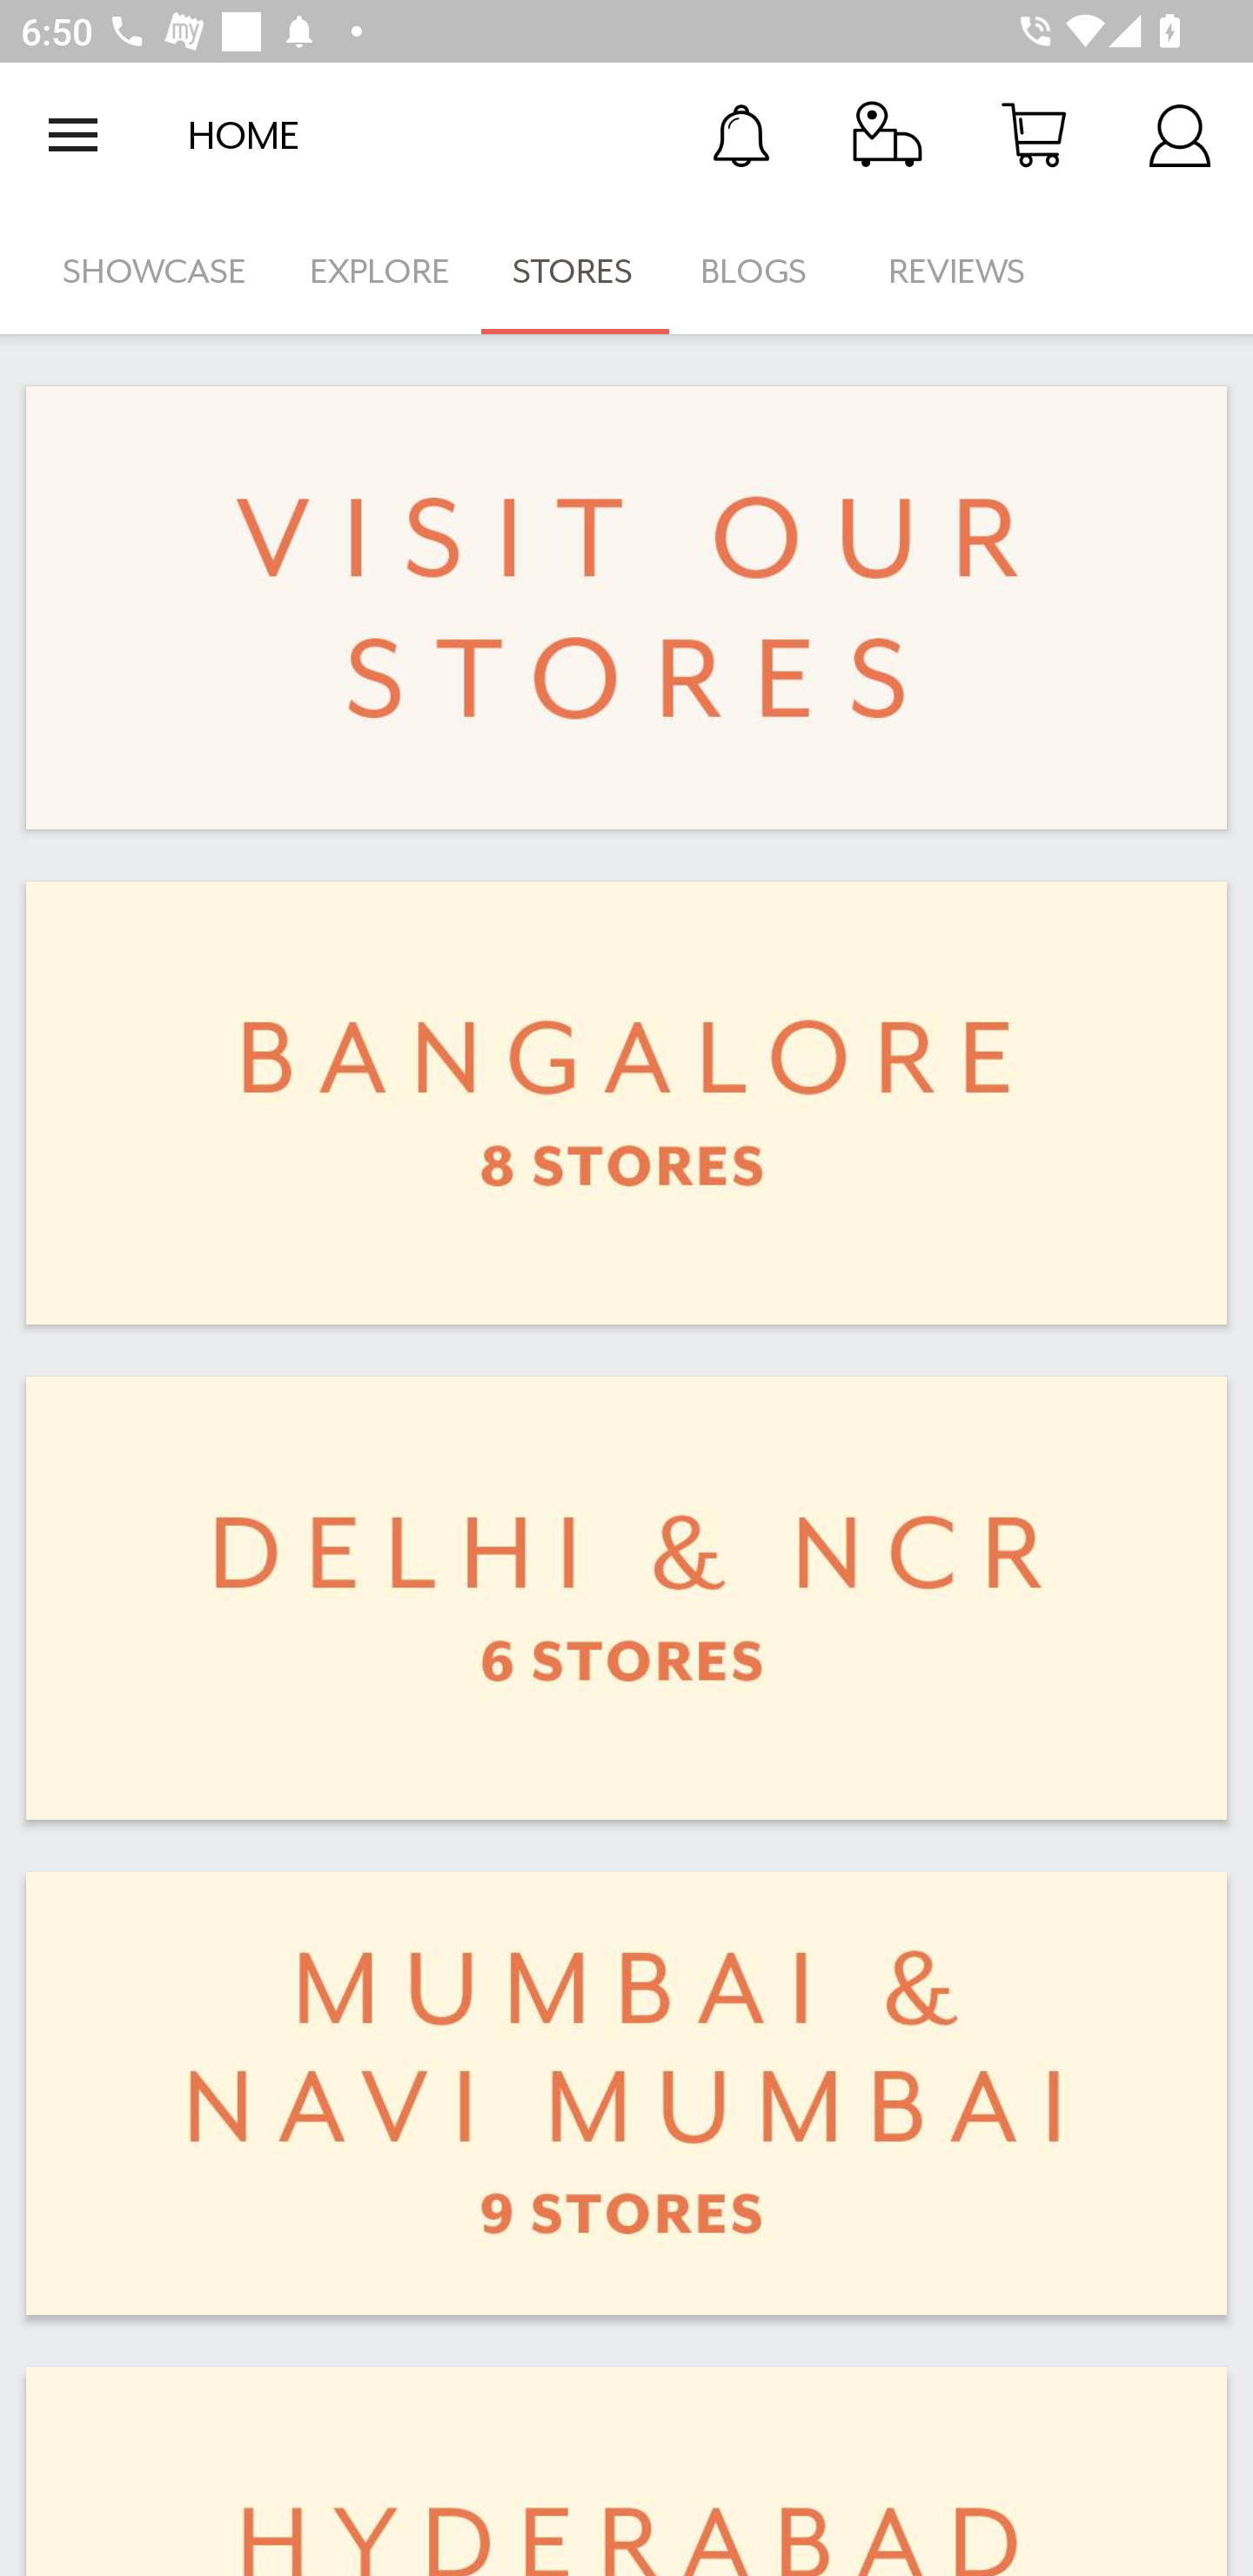 The image size is (1253, 2576). I want to click on Track Order, so click(888, 134).